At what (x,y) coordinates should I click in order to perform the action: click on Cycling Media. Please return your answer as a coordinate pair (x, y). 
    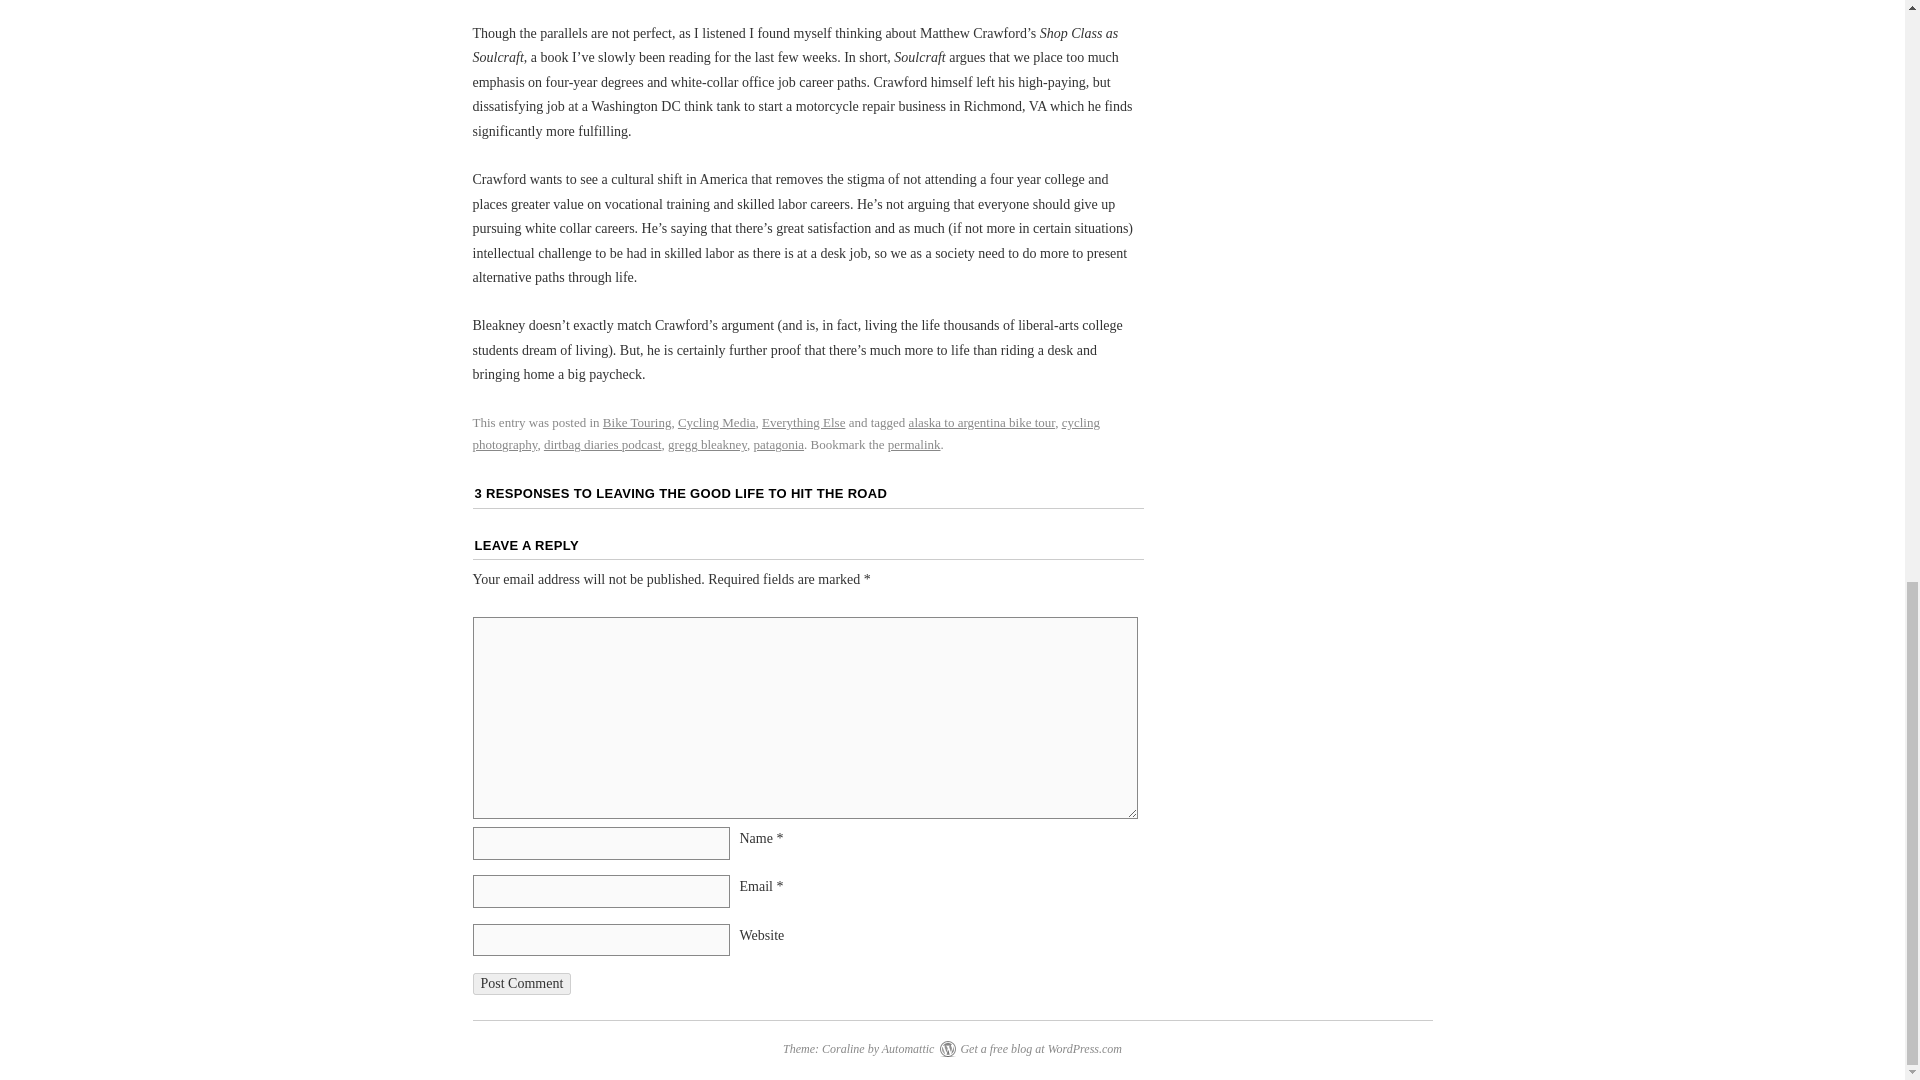
    Looking at the image, I should click on (716, 422).